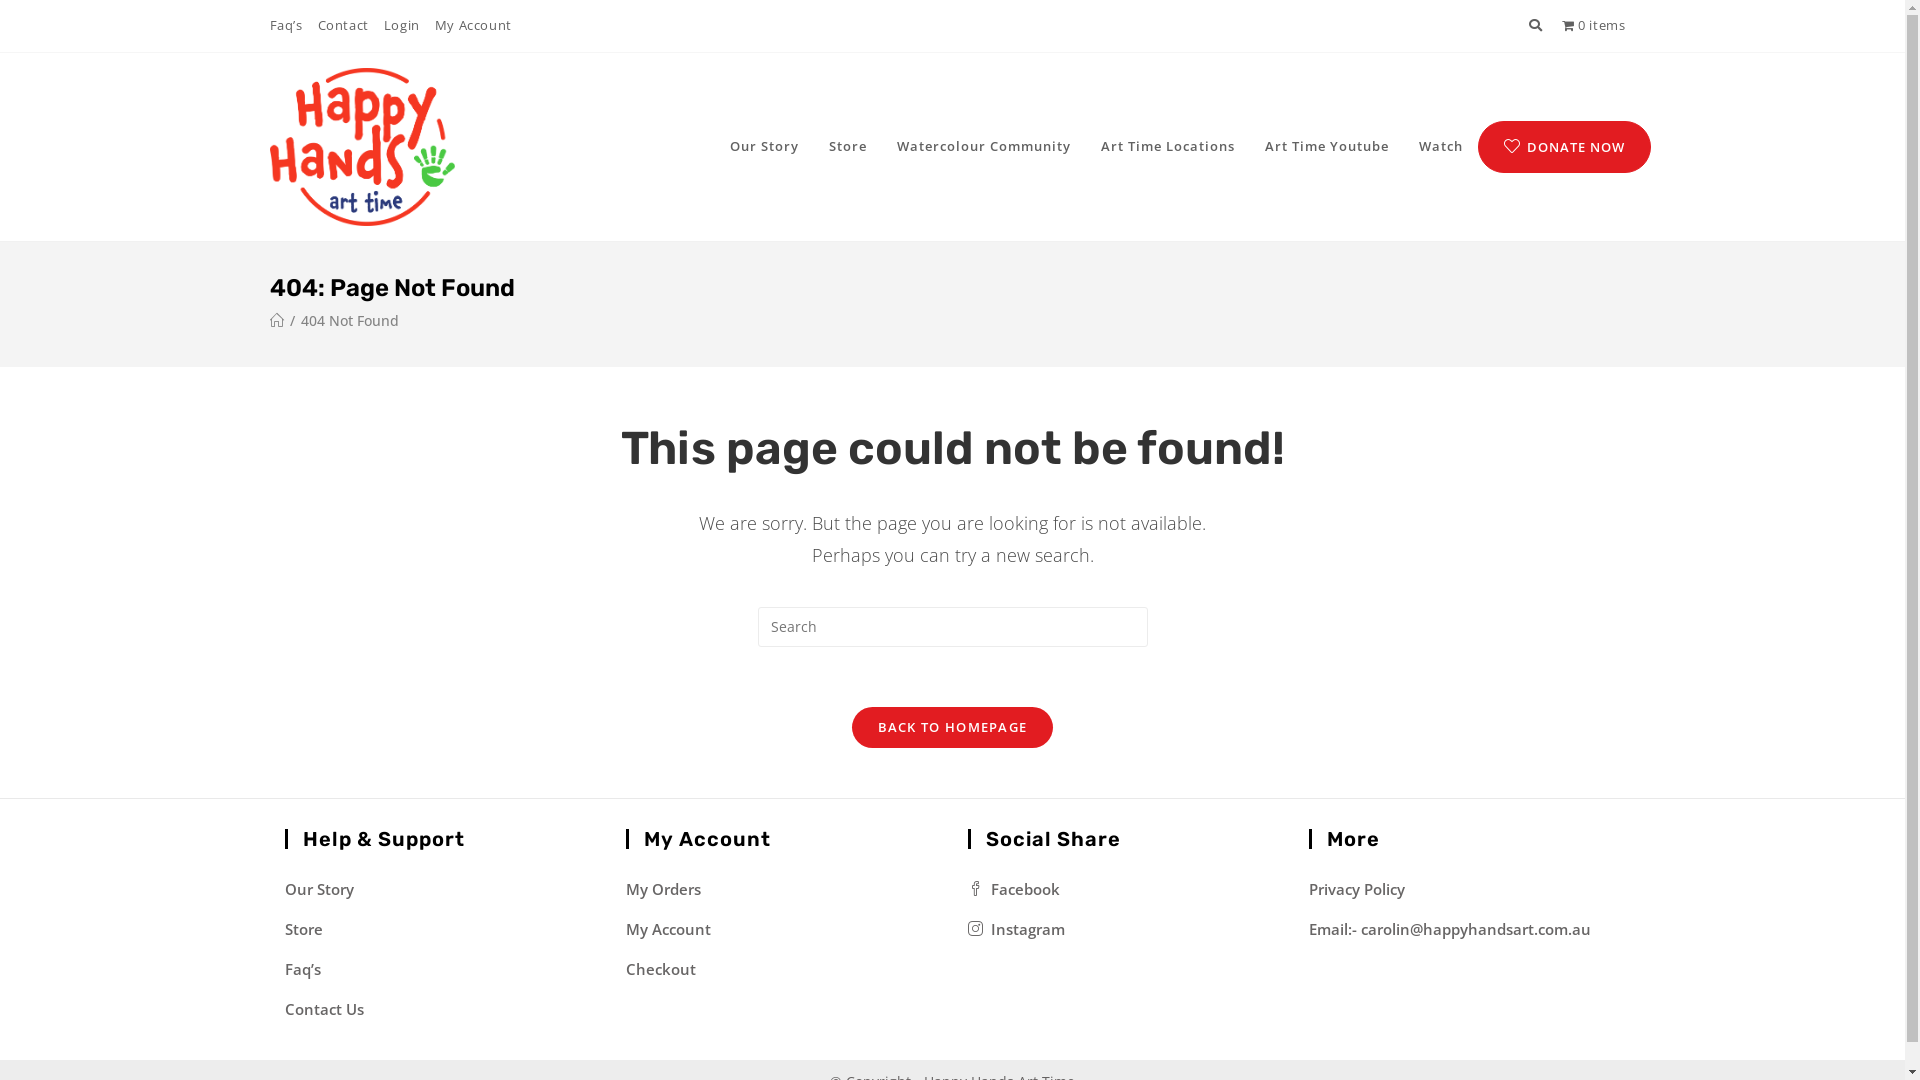  I want to click on Checkout, so click(661, 969).